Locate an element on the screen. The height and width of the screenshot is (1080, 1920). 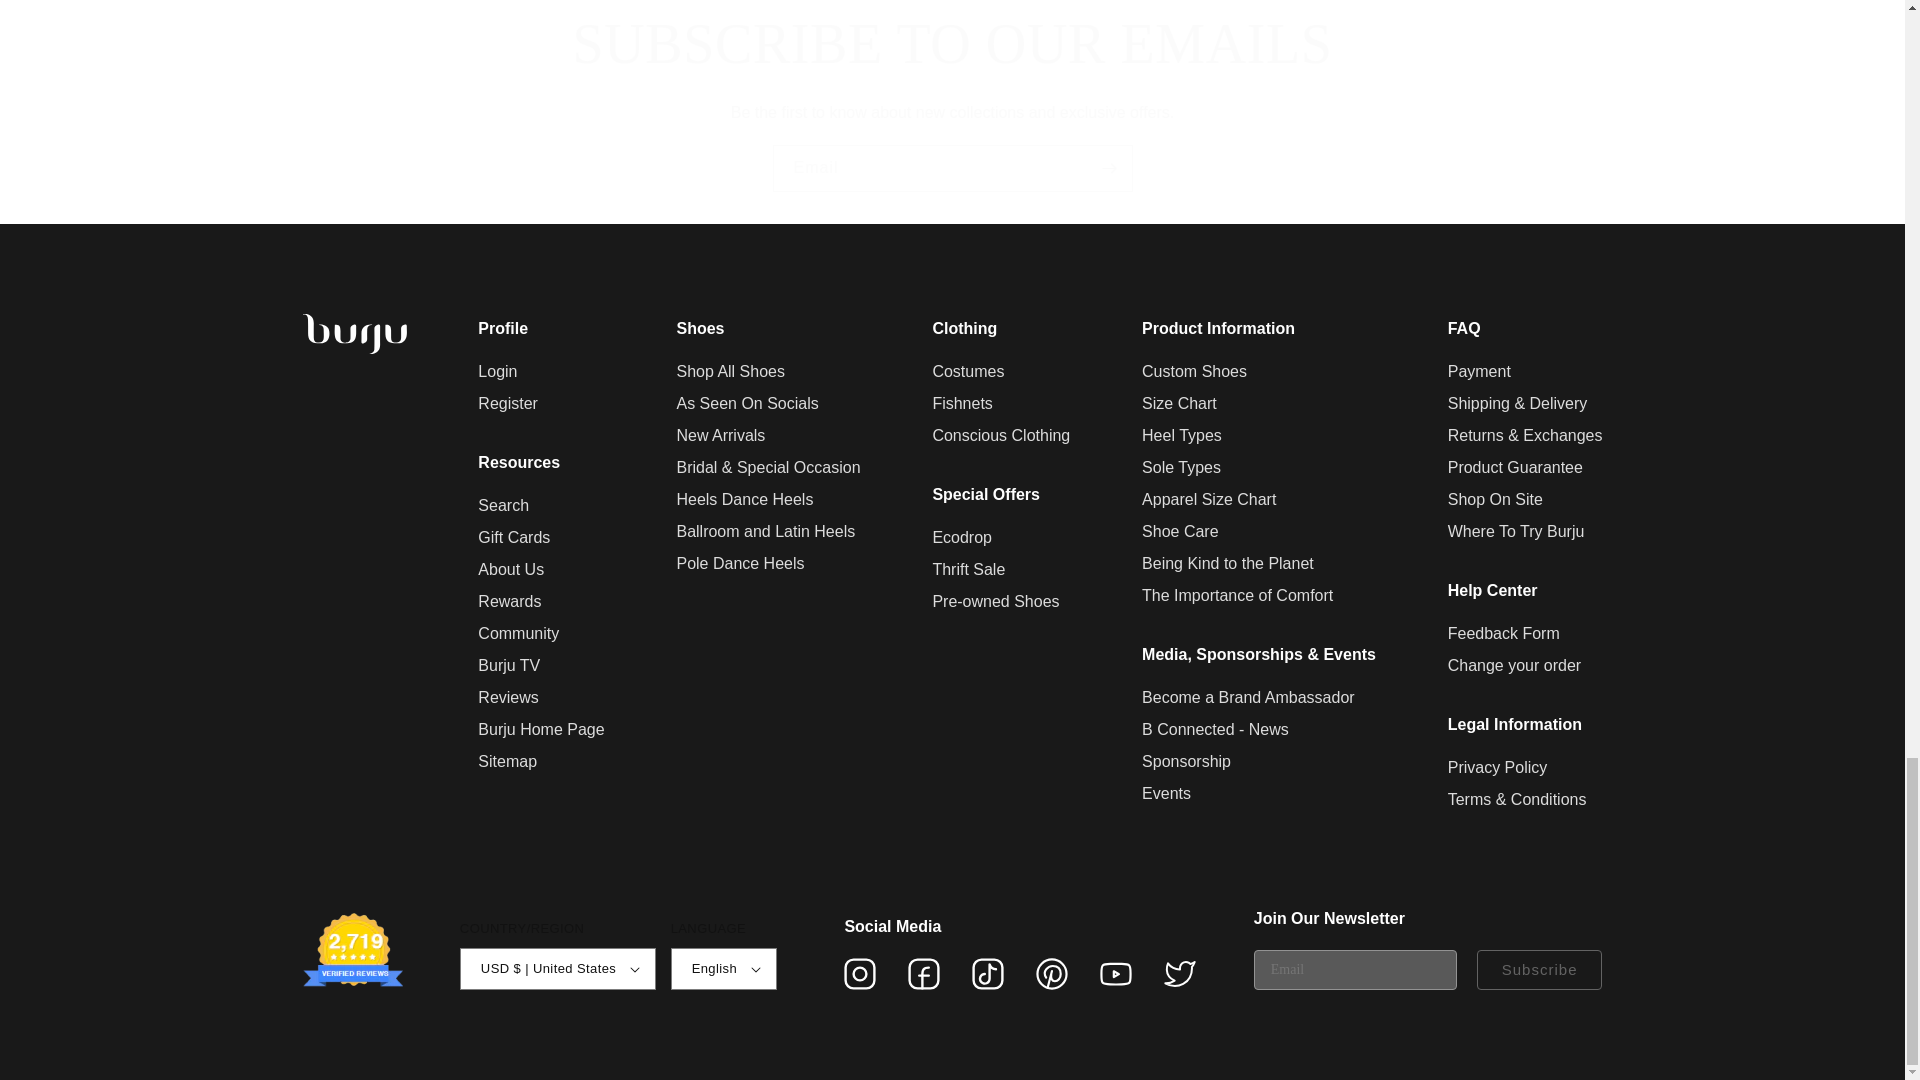
SUBSCRIBE TO OUR EMAILS is located at coordinates (952, 44).